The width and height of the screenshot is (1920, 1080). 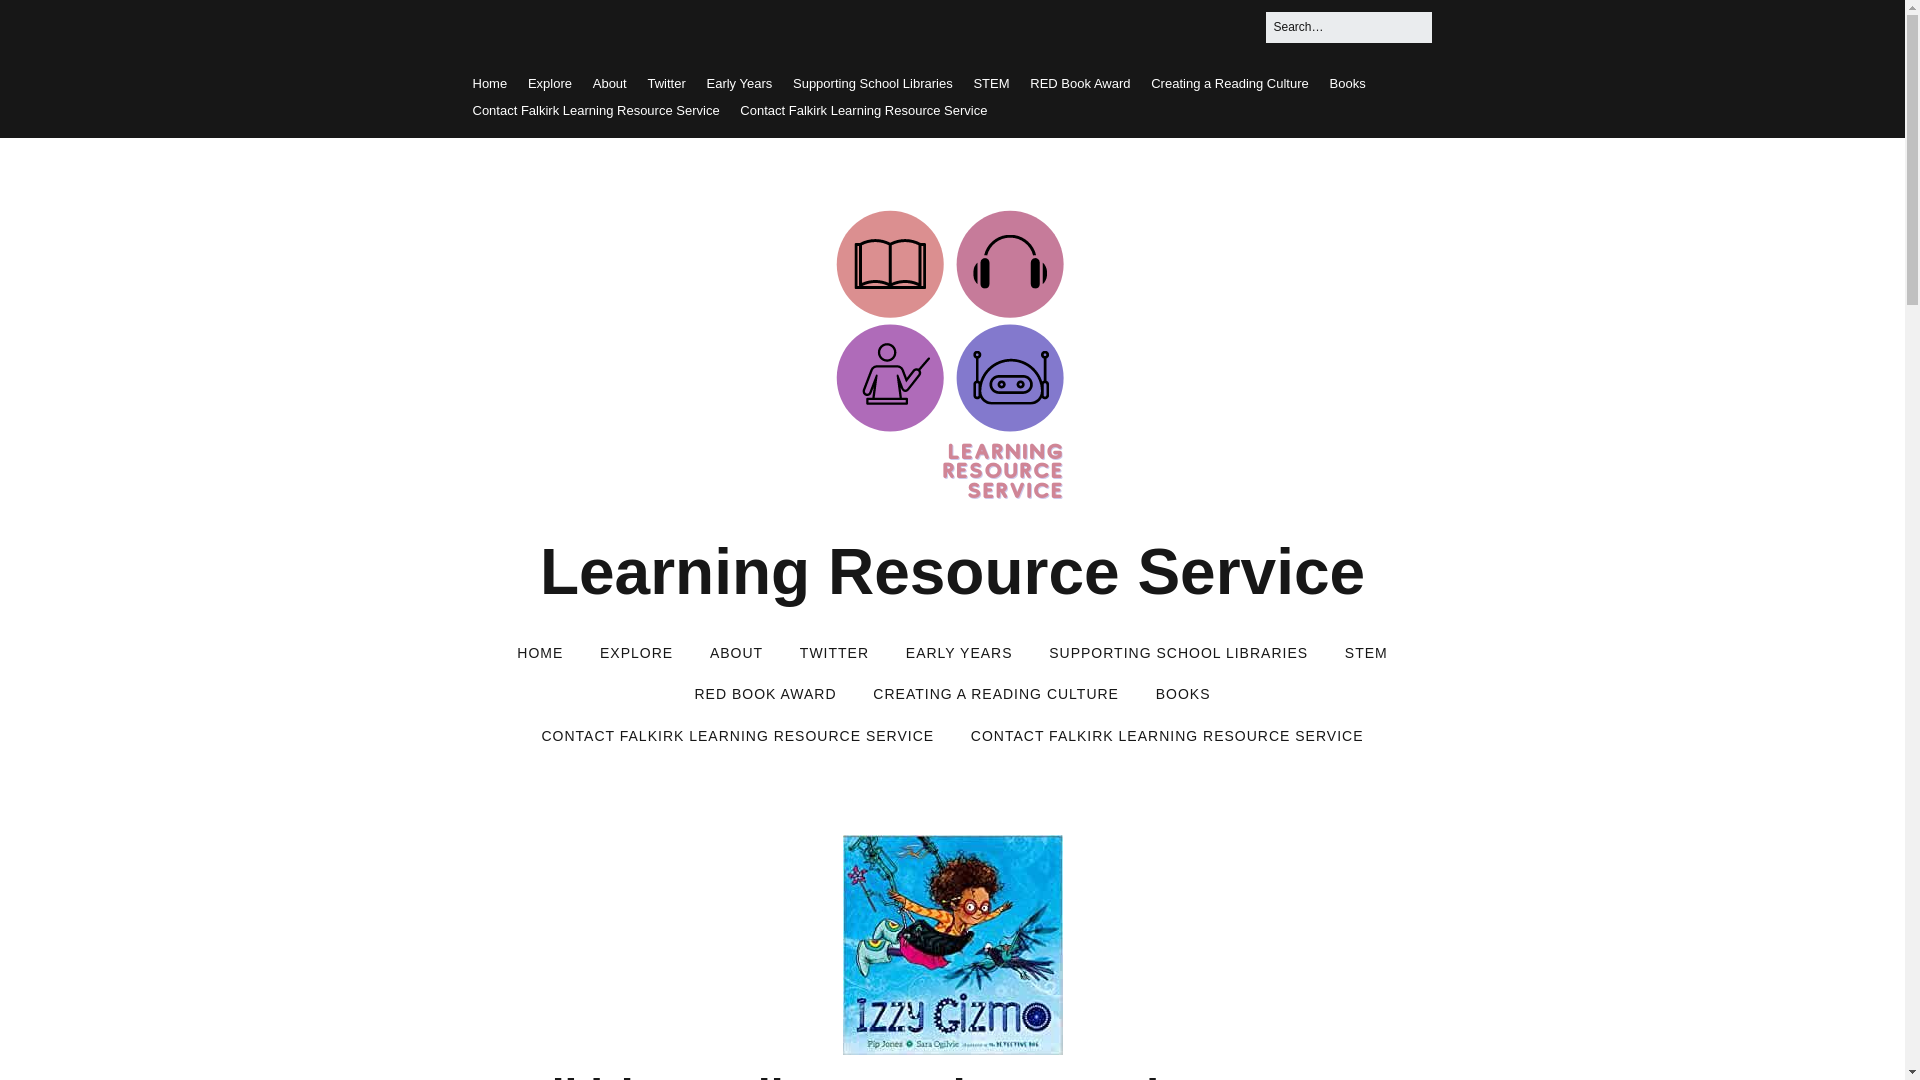 What do you see at coordinates (550, 82) in the screenshot?
I see `Explore` at bounding box center [550, 82].